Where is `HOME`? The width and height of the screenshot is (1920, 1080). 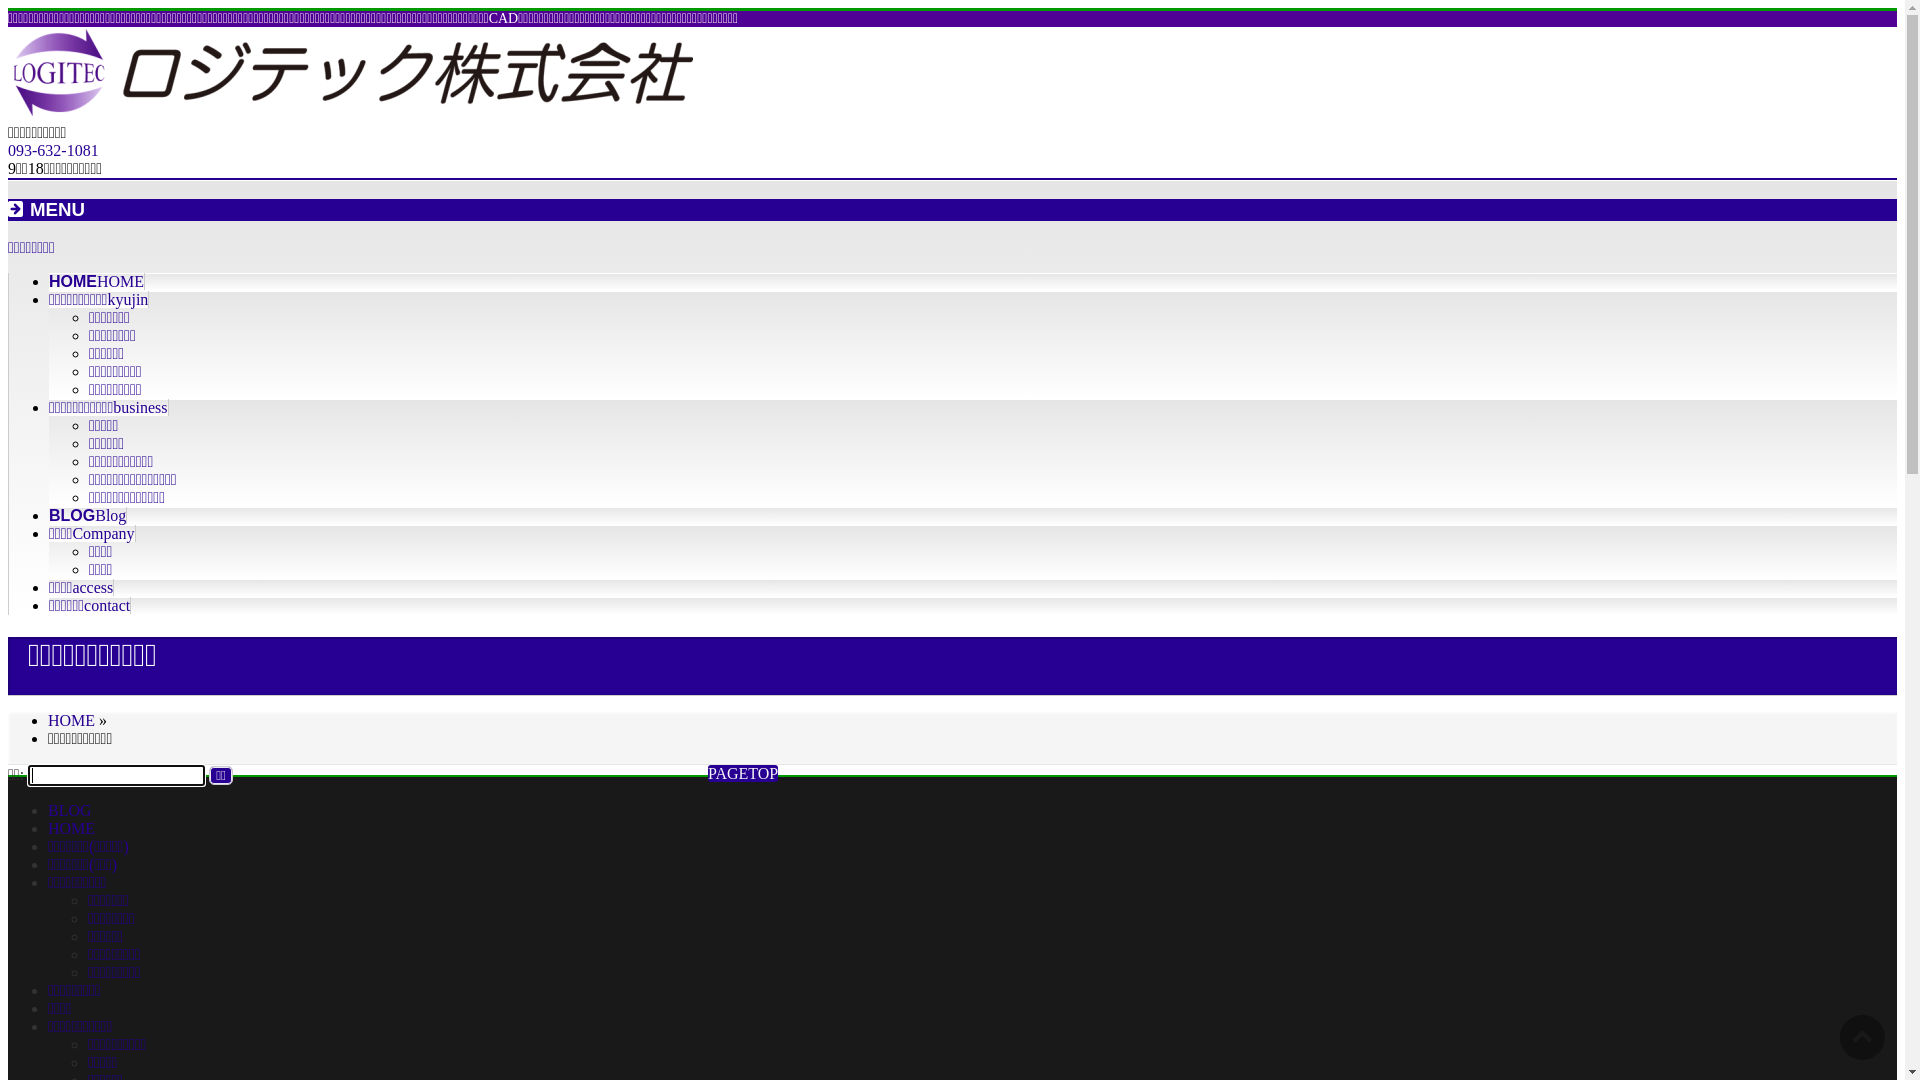 HOME is located at coordinates (72, 720).